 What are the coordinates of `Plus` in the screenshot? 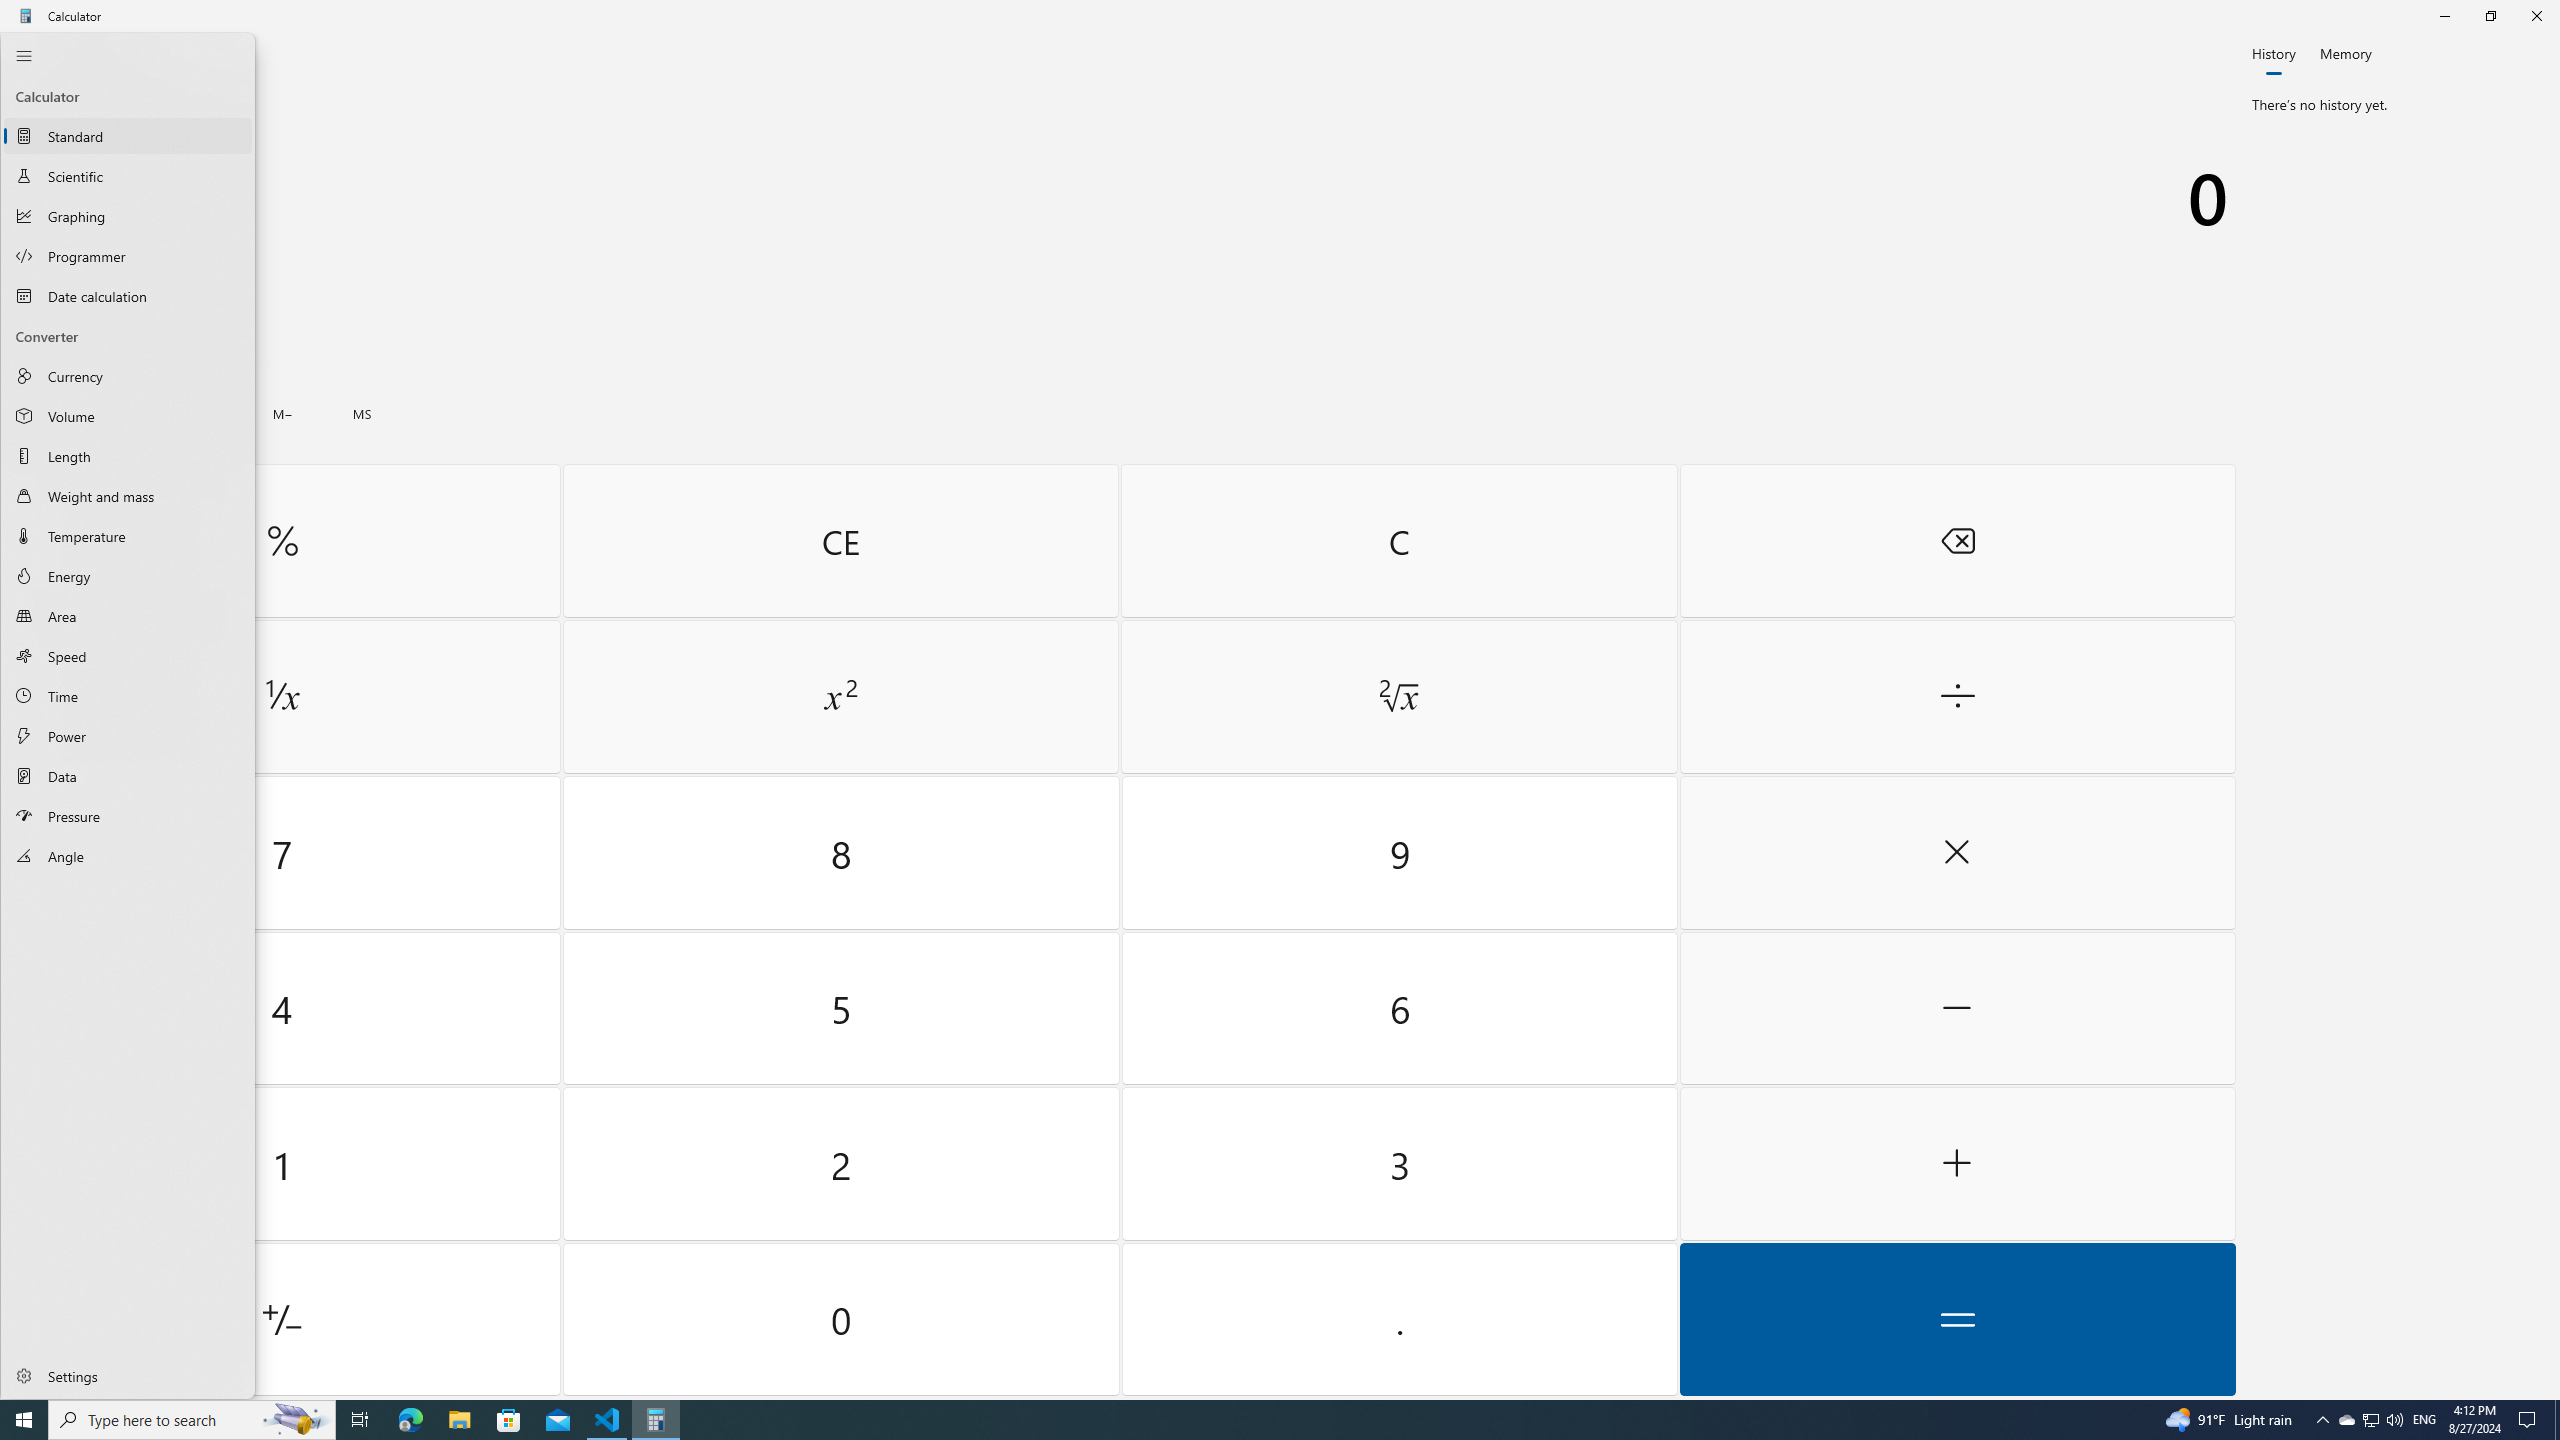 It's located at (1956, 1164).